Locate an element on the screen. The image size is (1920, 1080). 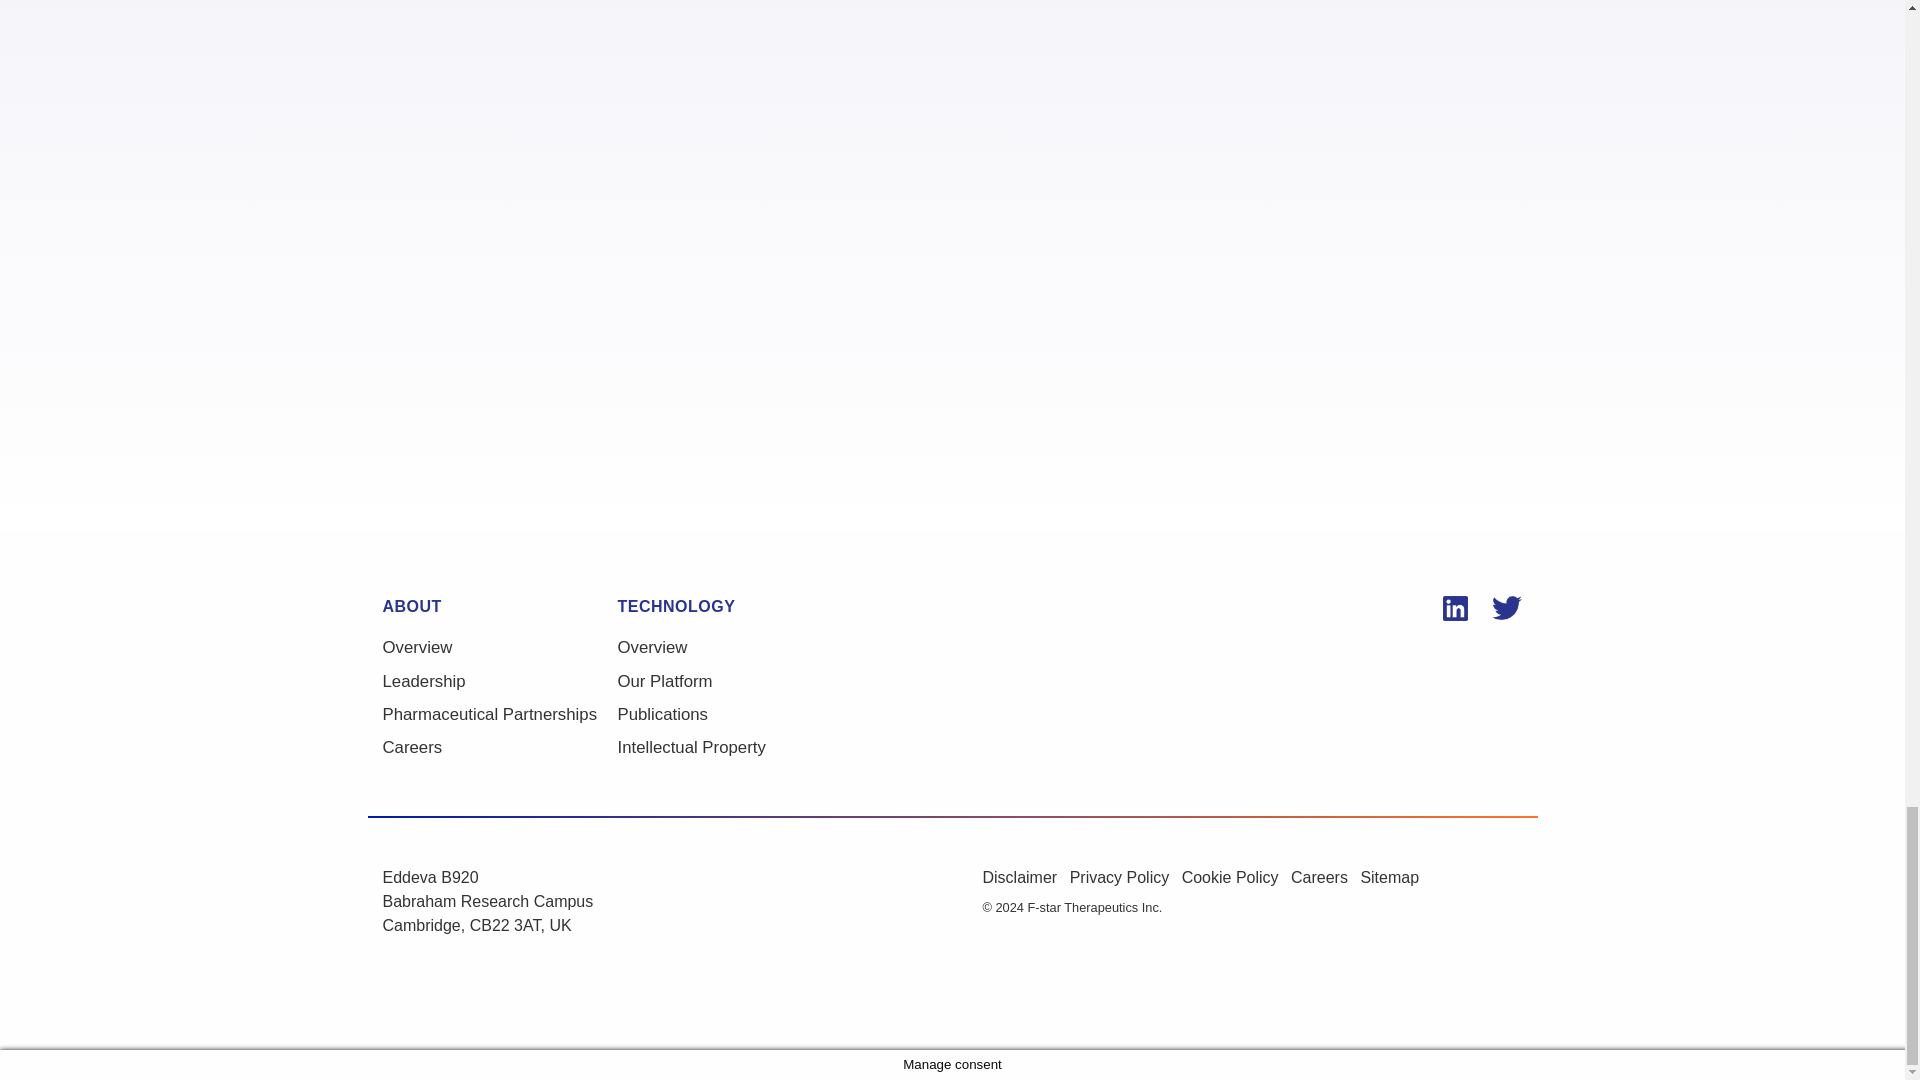
Publications is located at coordinates (734, 714).